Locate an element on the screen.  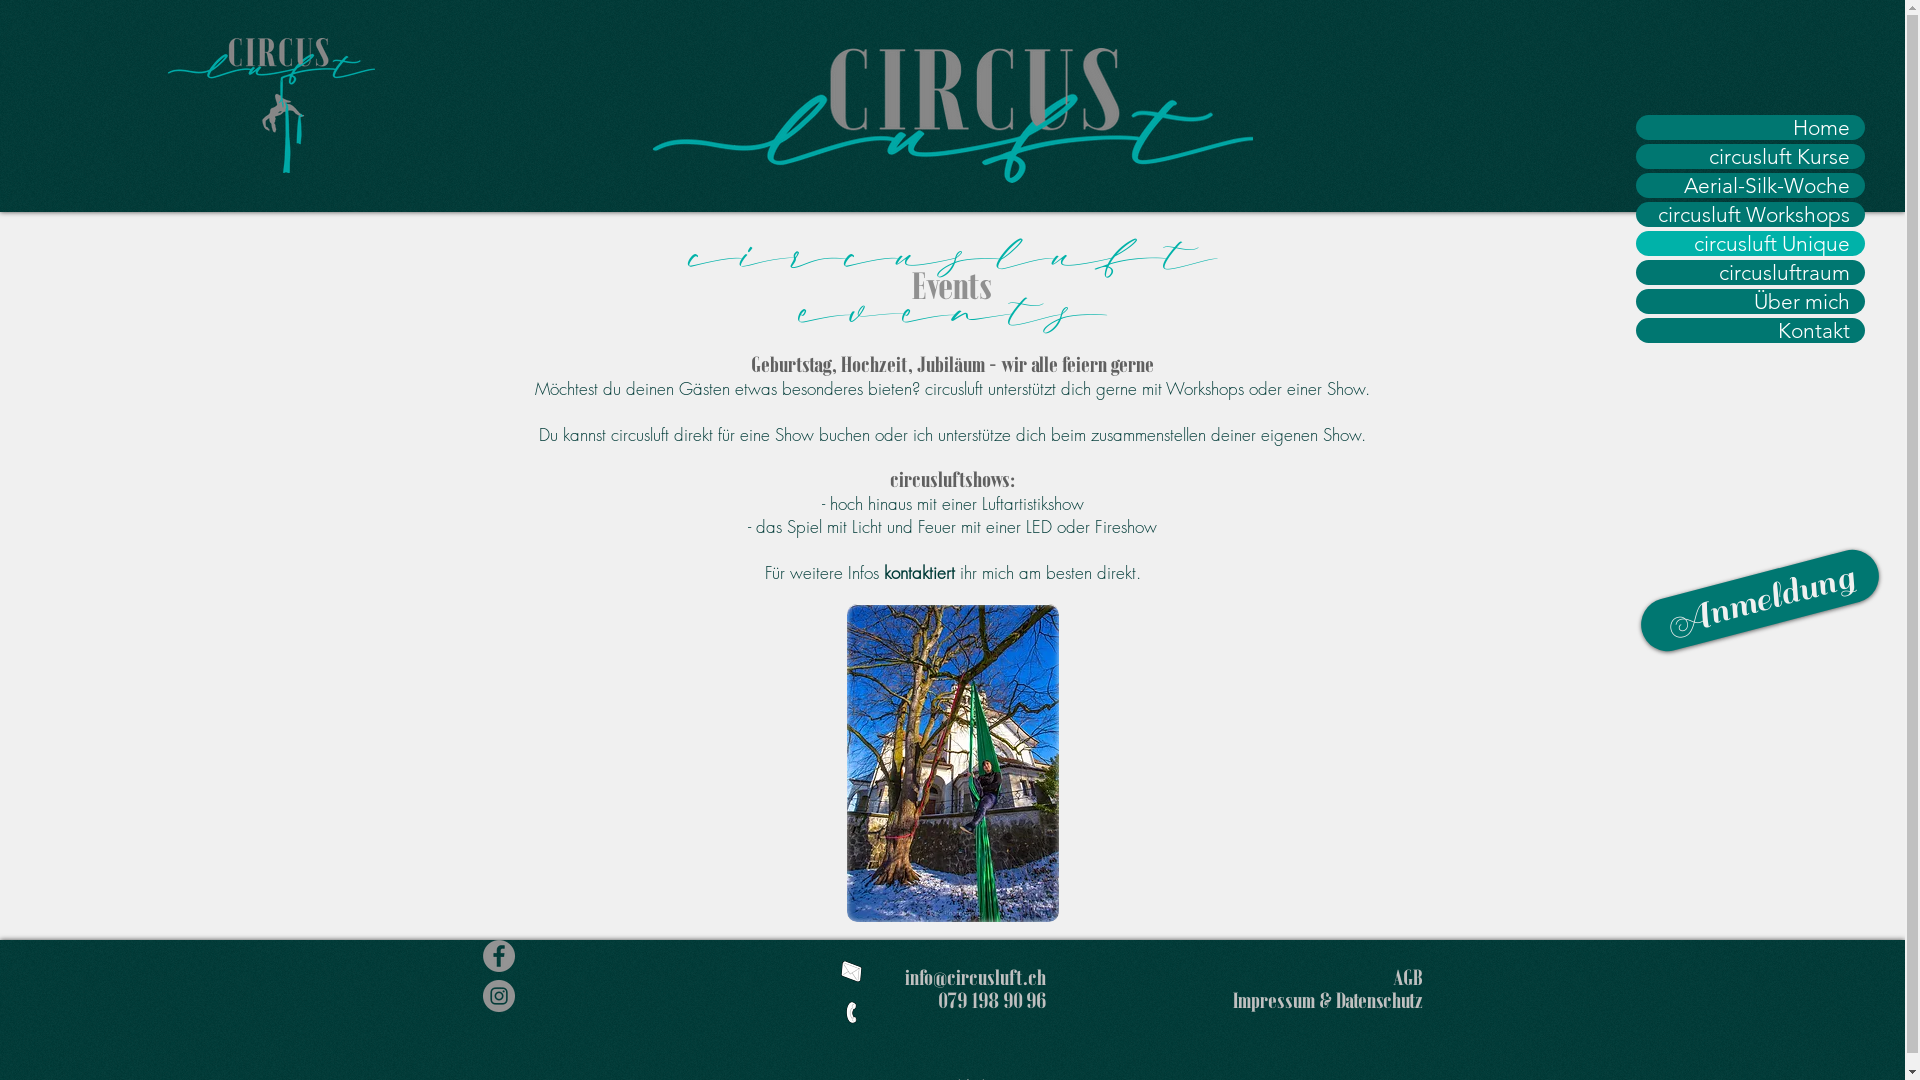
circusluft Kurse is located at coordinates (1750, 156).